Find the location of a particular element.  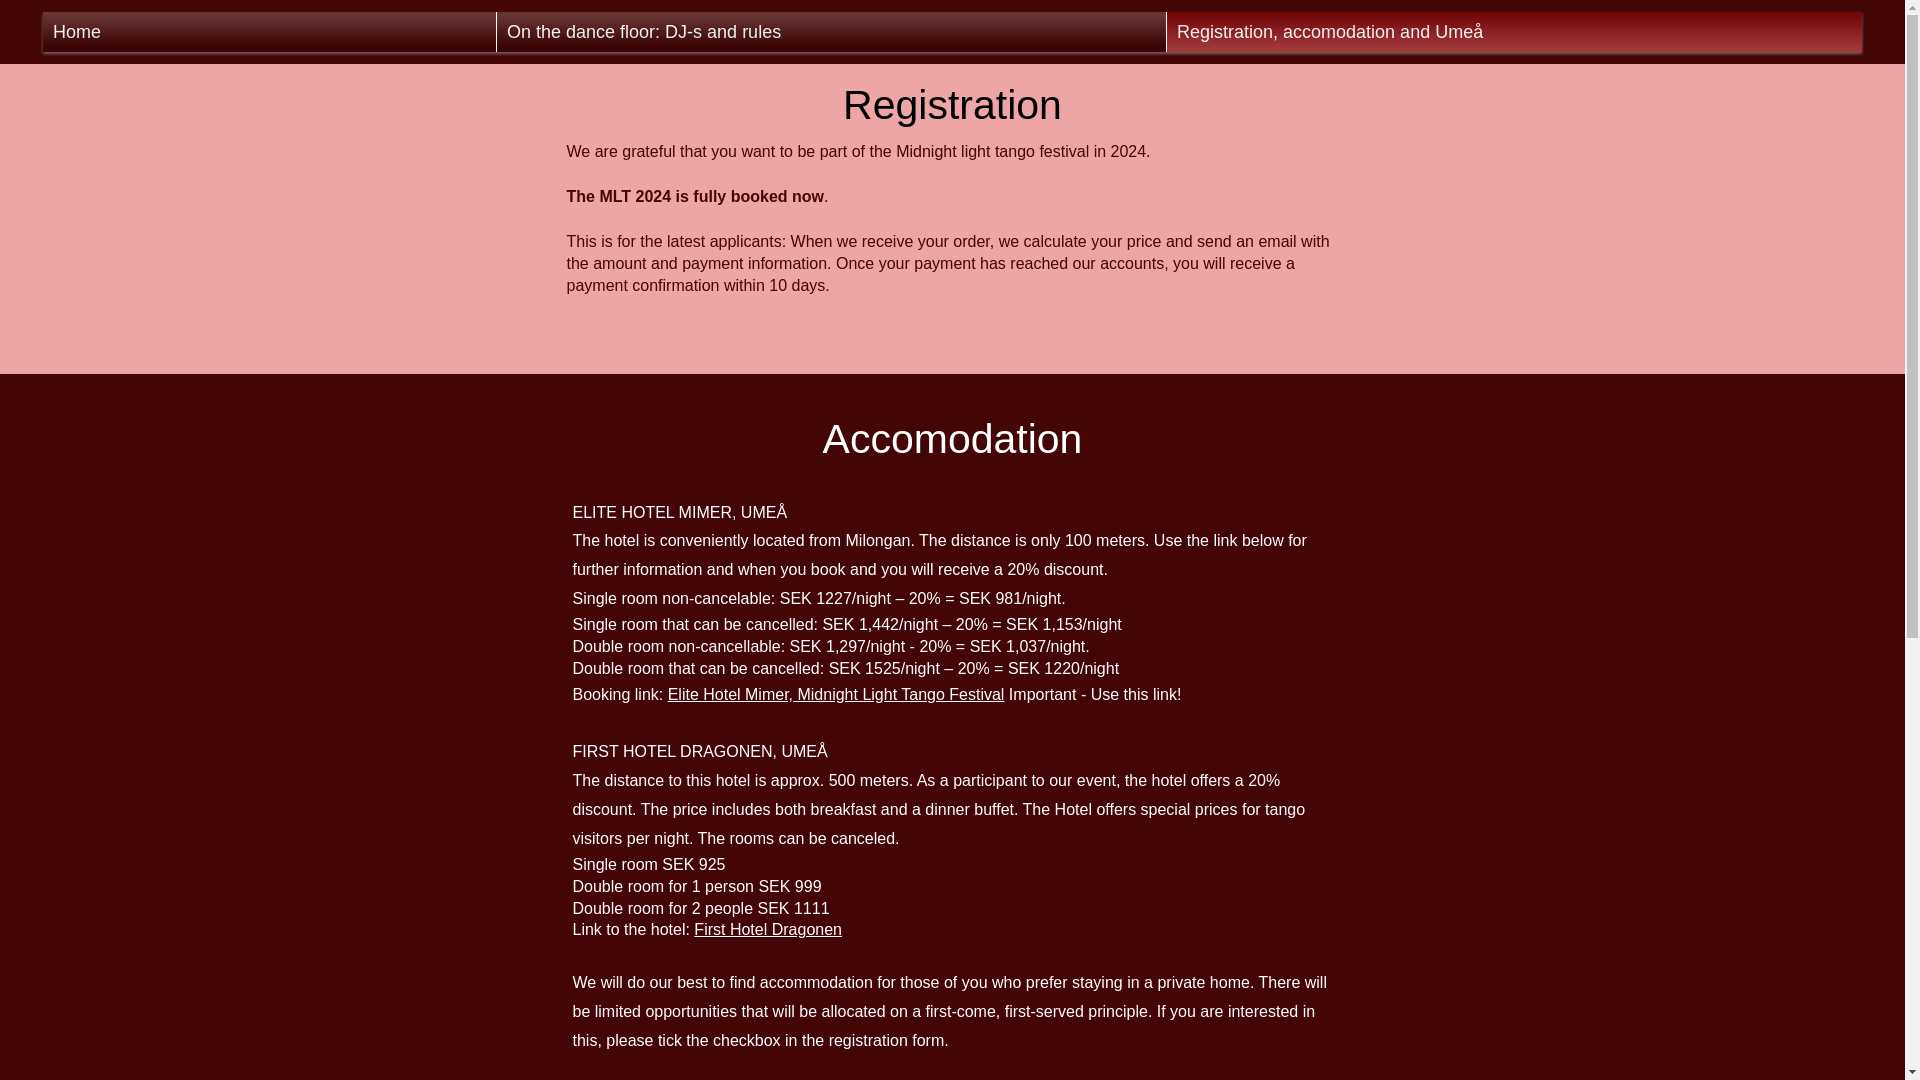

First Hotel Dragonen is located at coordinates (768, 930).